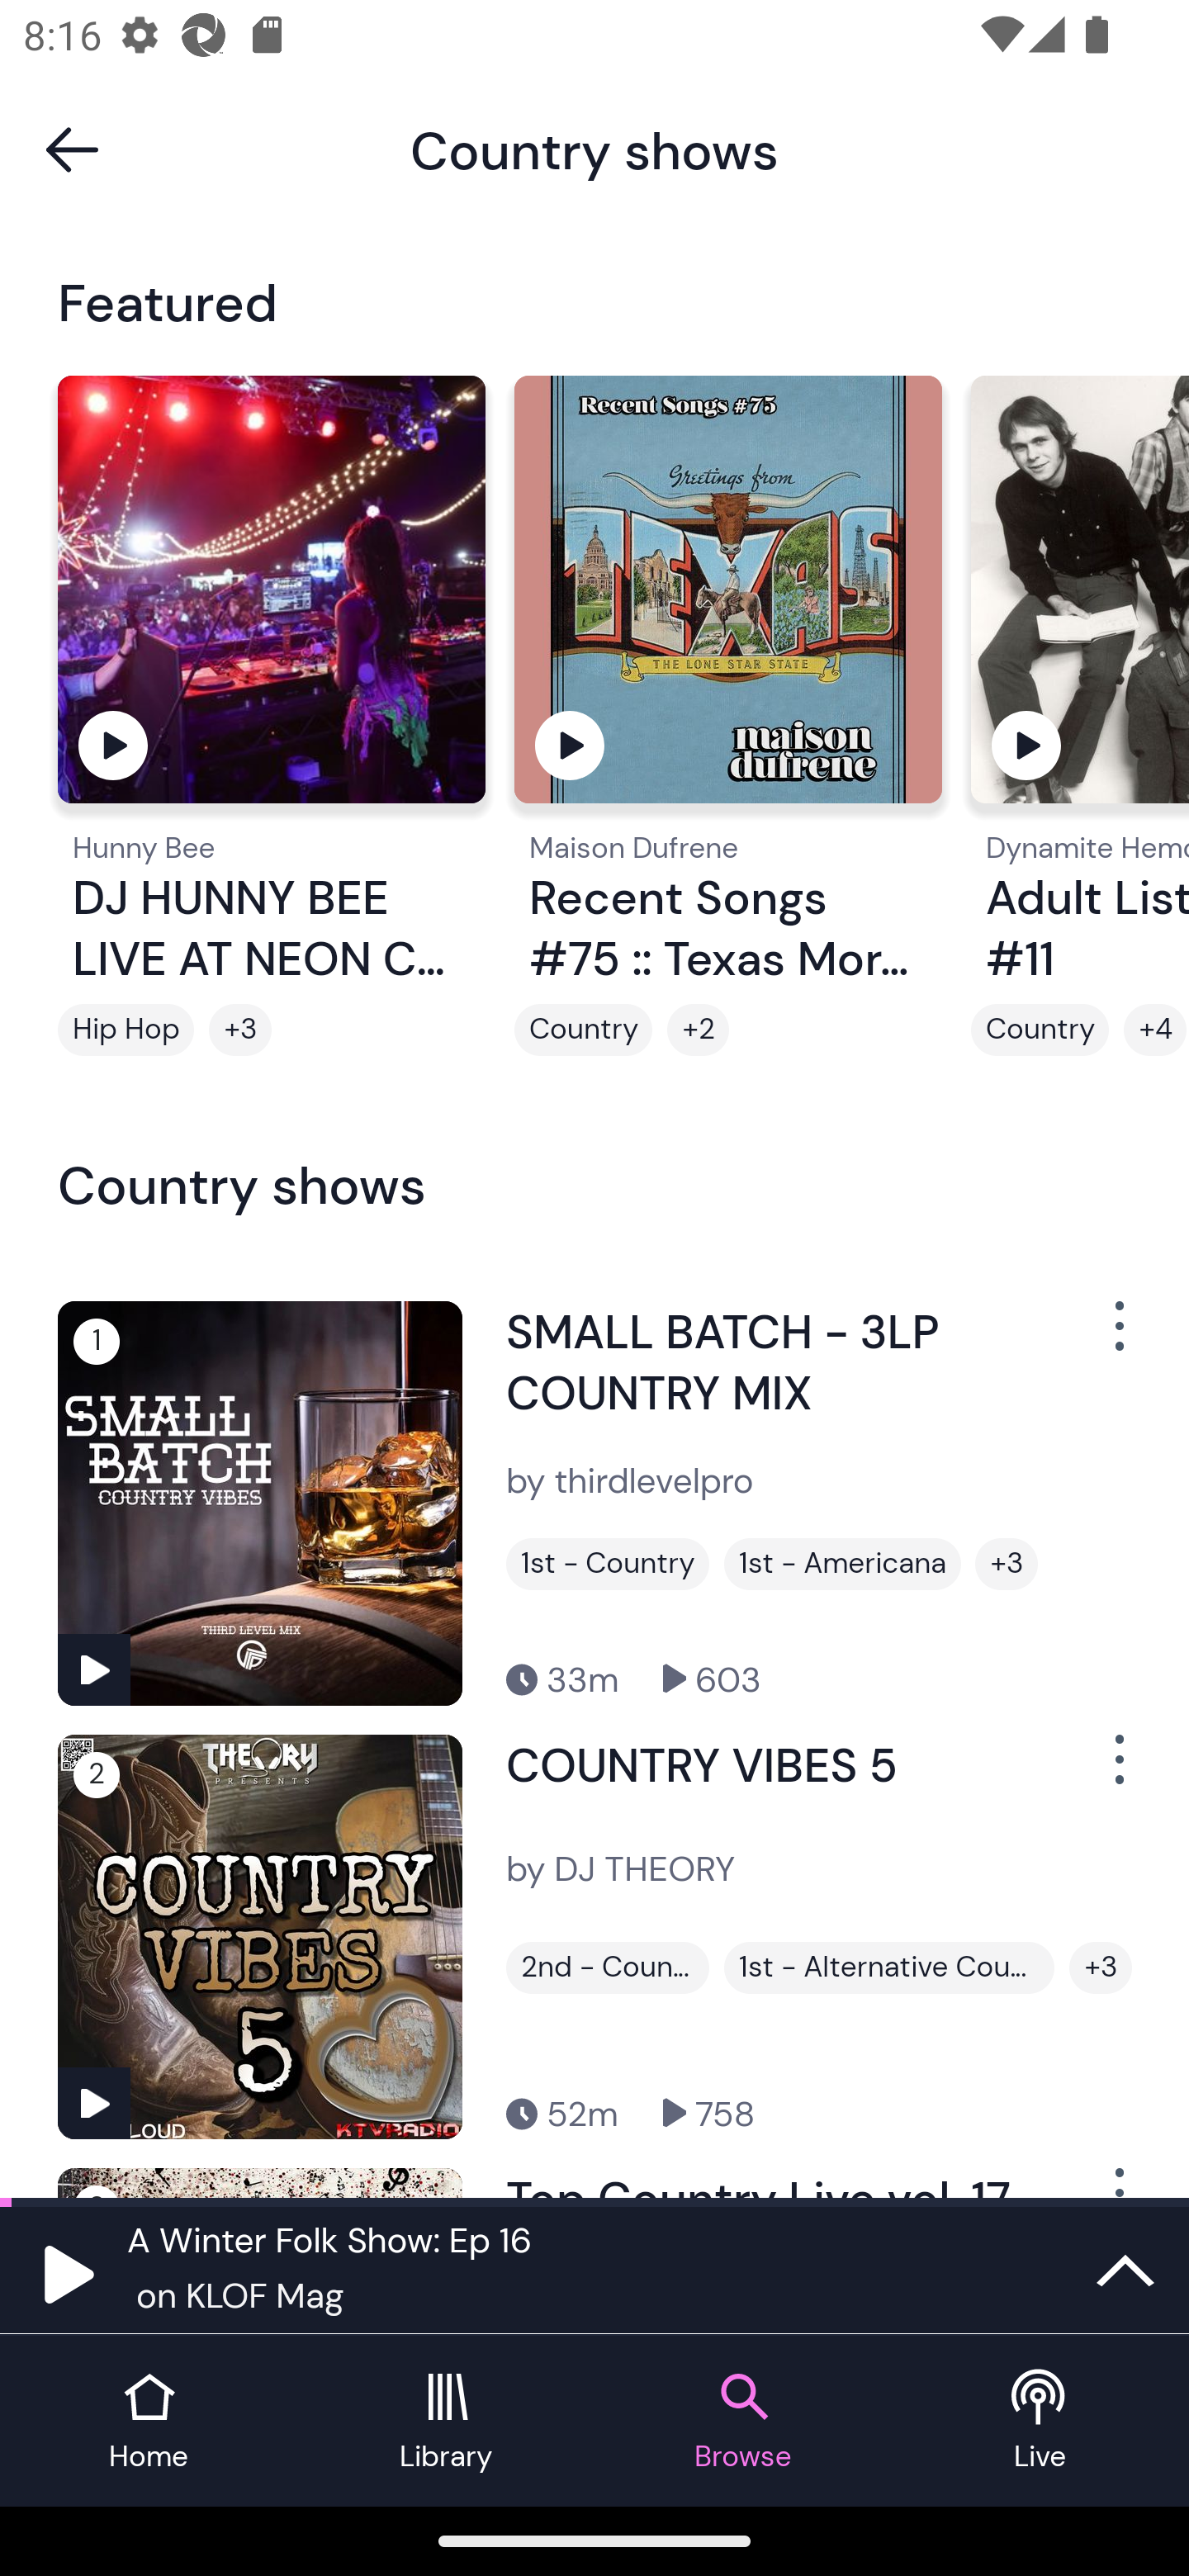 Image resolution: width=1189 pixels, height=2576 pixels. I want to click on Country, so click(583, 1030).